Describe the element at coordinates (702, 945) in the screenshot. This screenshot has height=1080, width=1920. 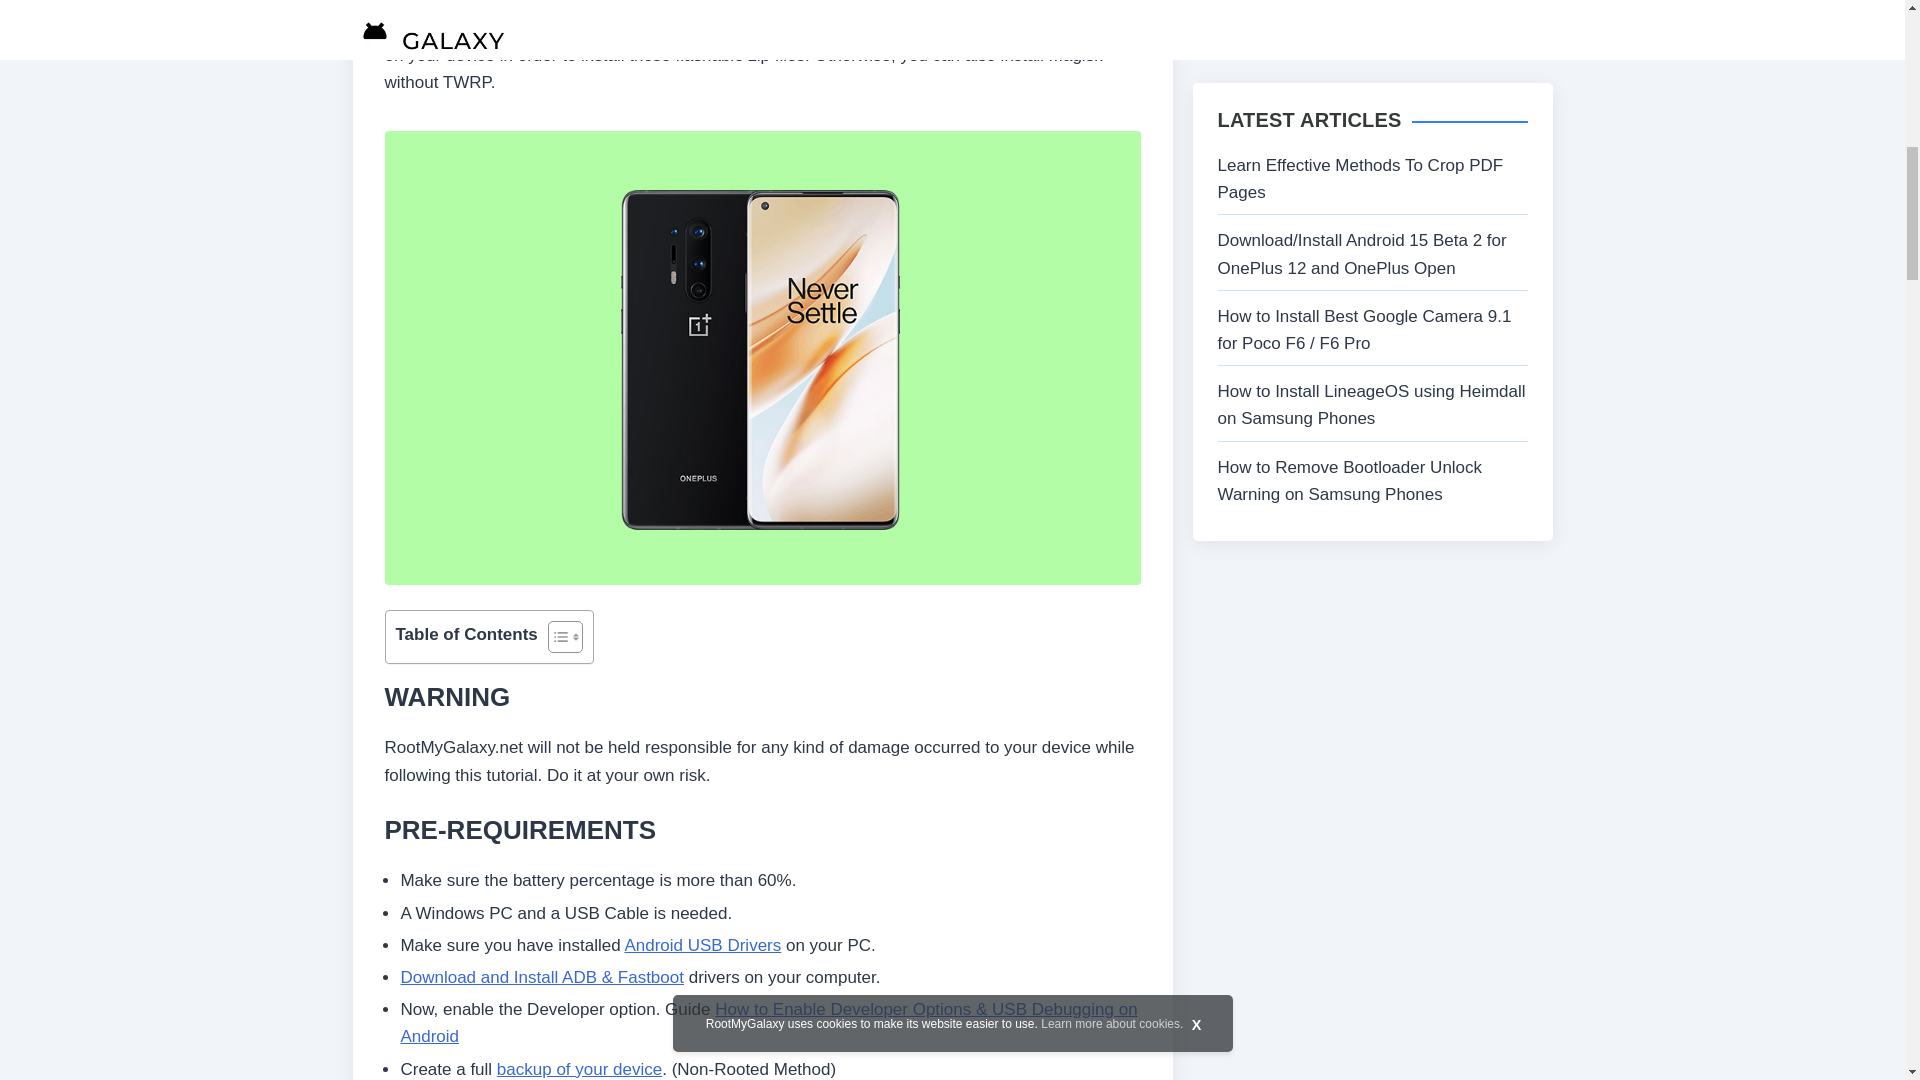
I see `Android USB Drivers` at that location.